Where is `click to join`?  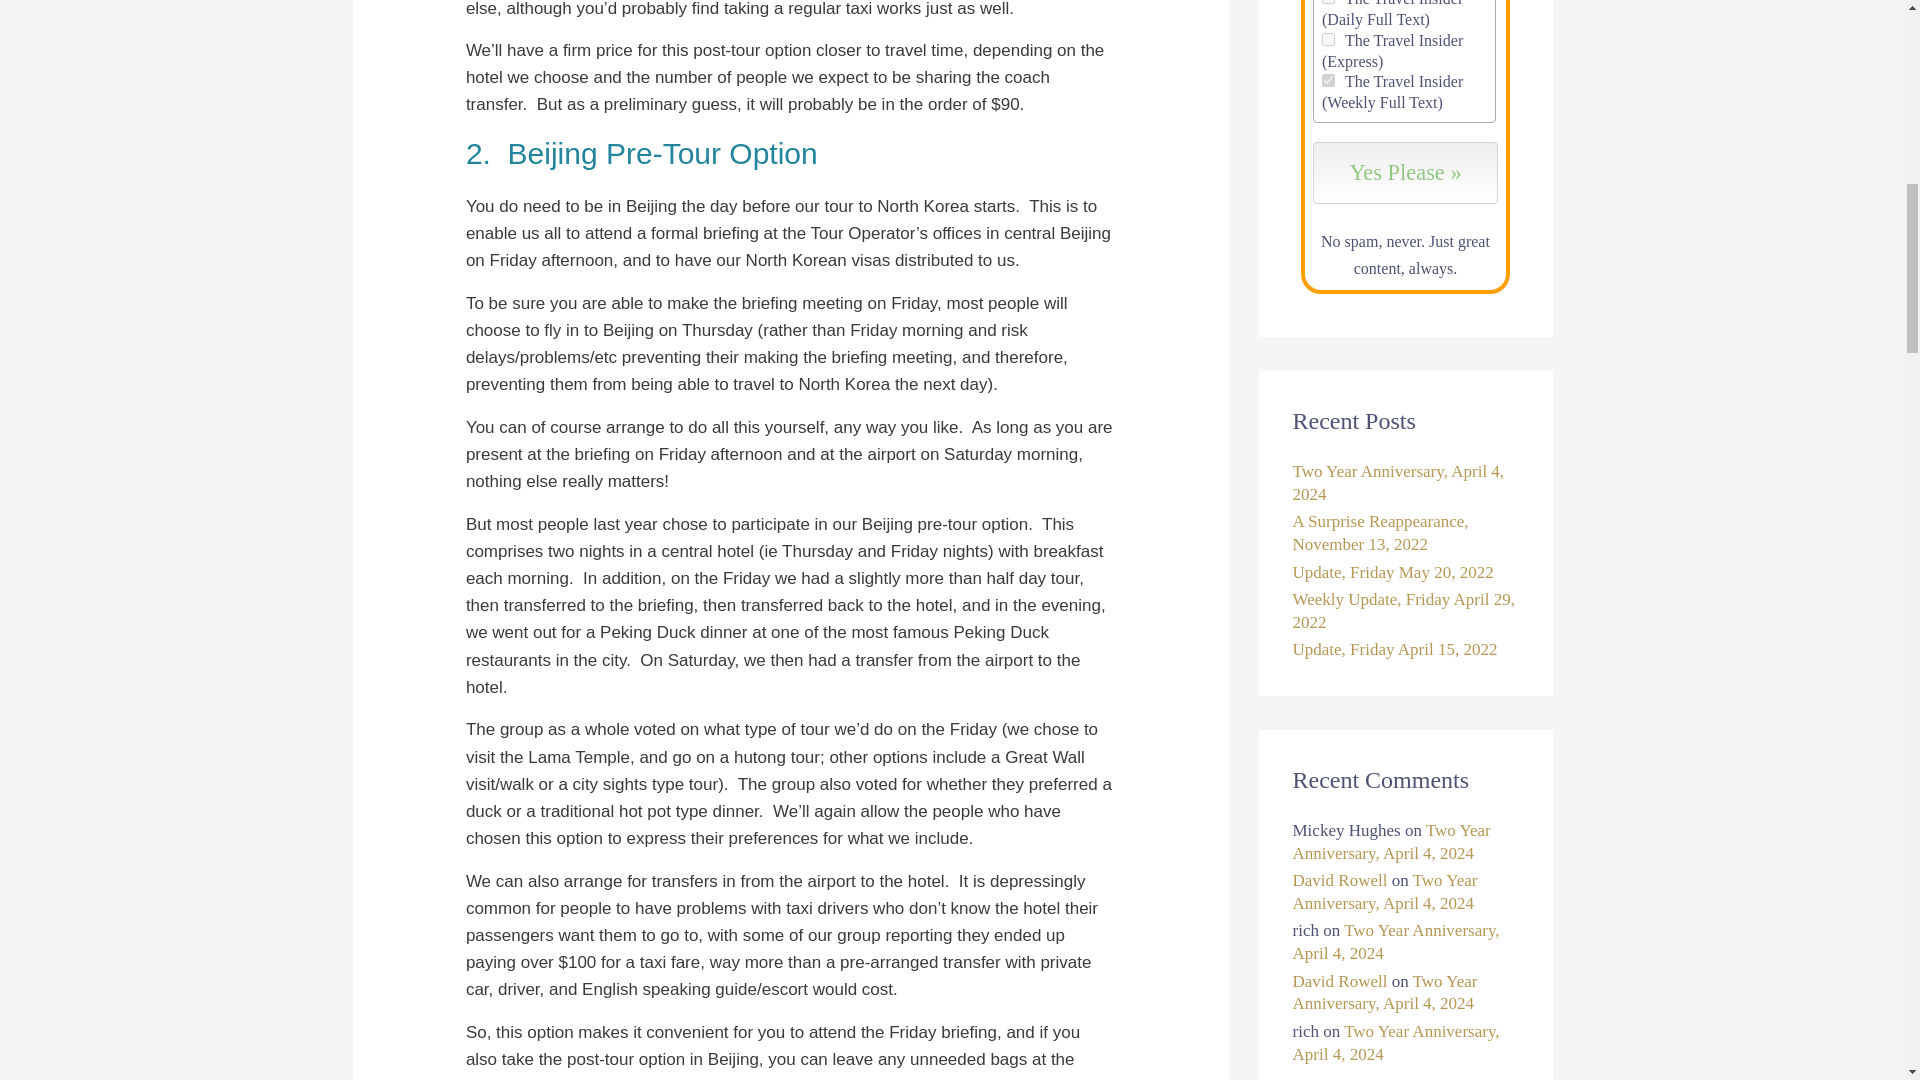 click to join is located at coordinates (1405, 172).